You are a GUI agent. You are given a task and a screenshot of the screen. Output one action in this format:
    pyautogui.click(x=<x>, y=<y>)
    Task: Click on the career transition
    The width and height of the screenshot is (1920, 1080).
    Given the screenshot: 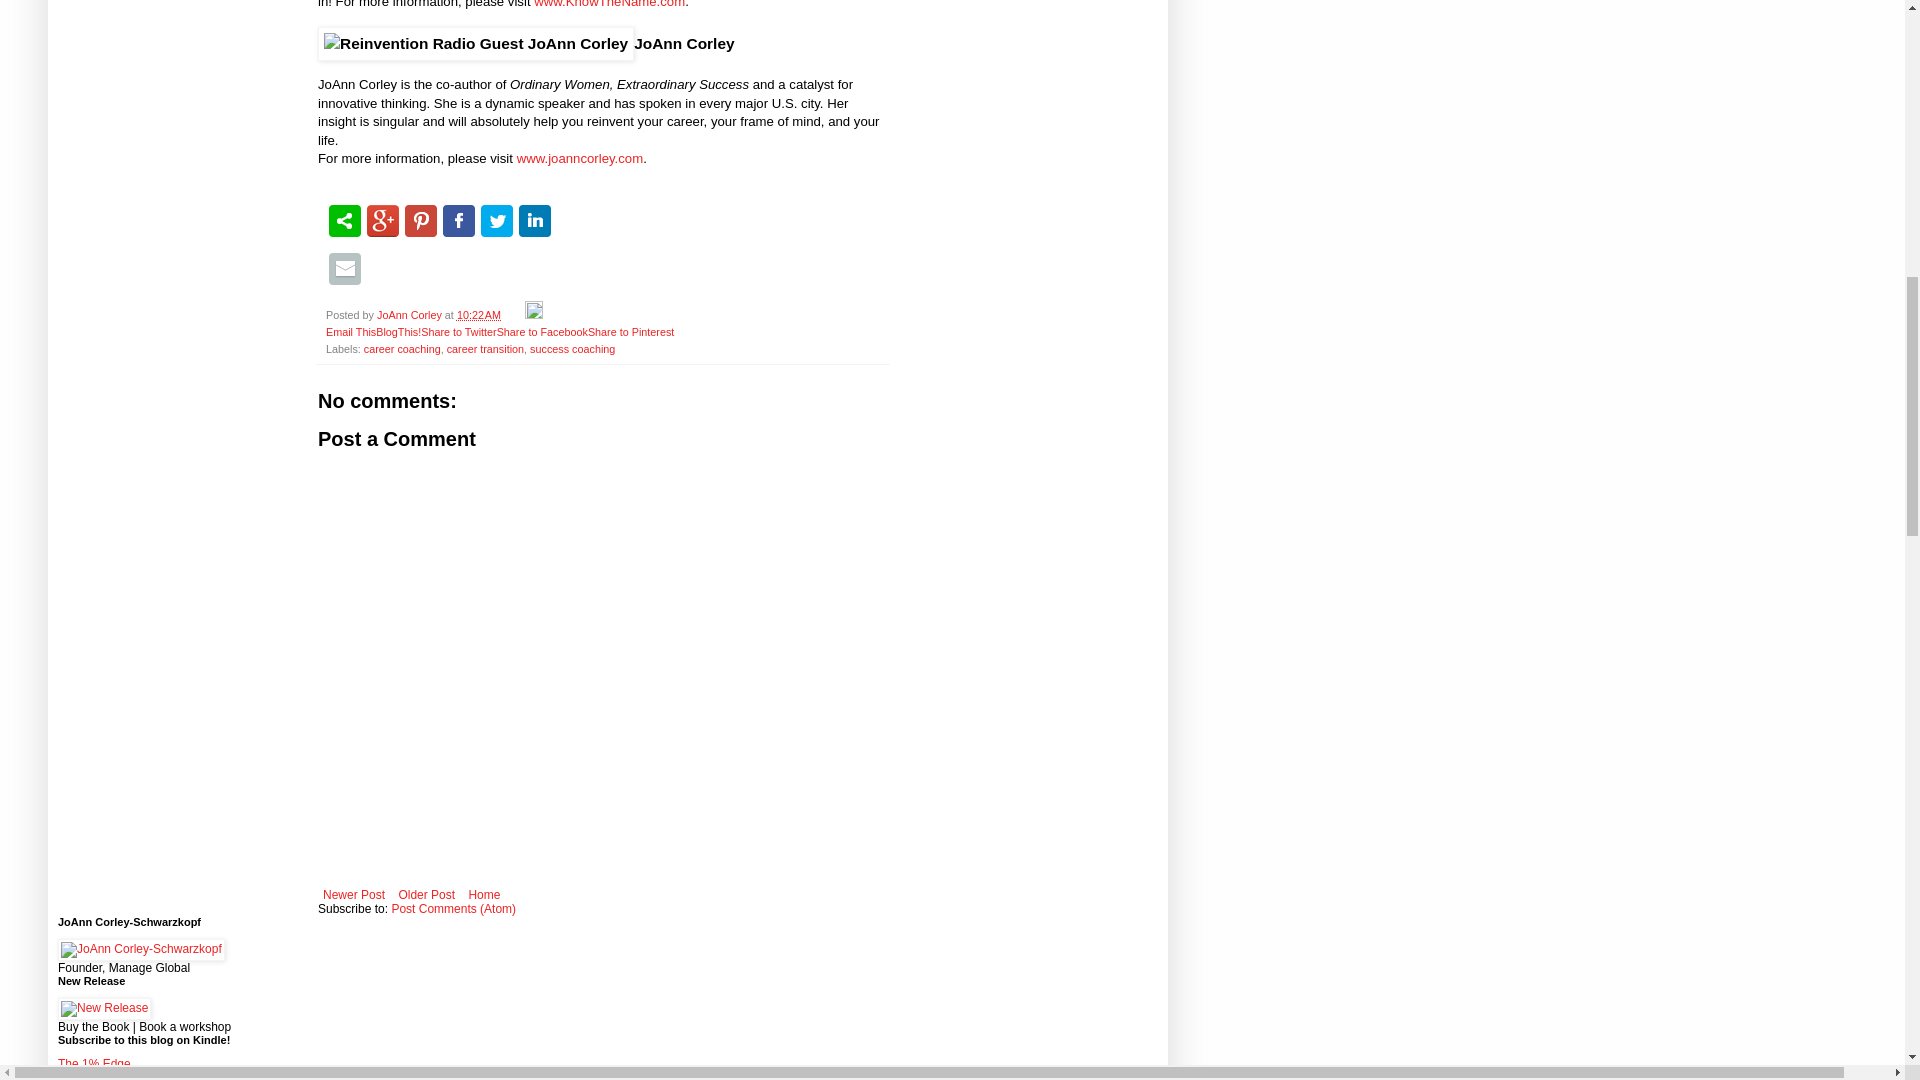 What is the action you would take?
    pyautogui.click(x=486, y=349)
    